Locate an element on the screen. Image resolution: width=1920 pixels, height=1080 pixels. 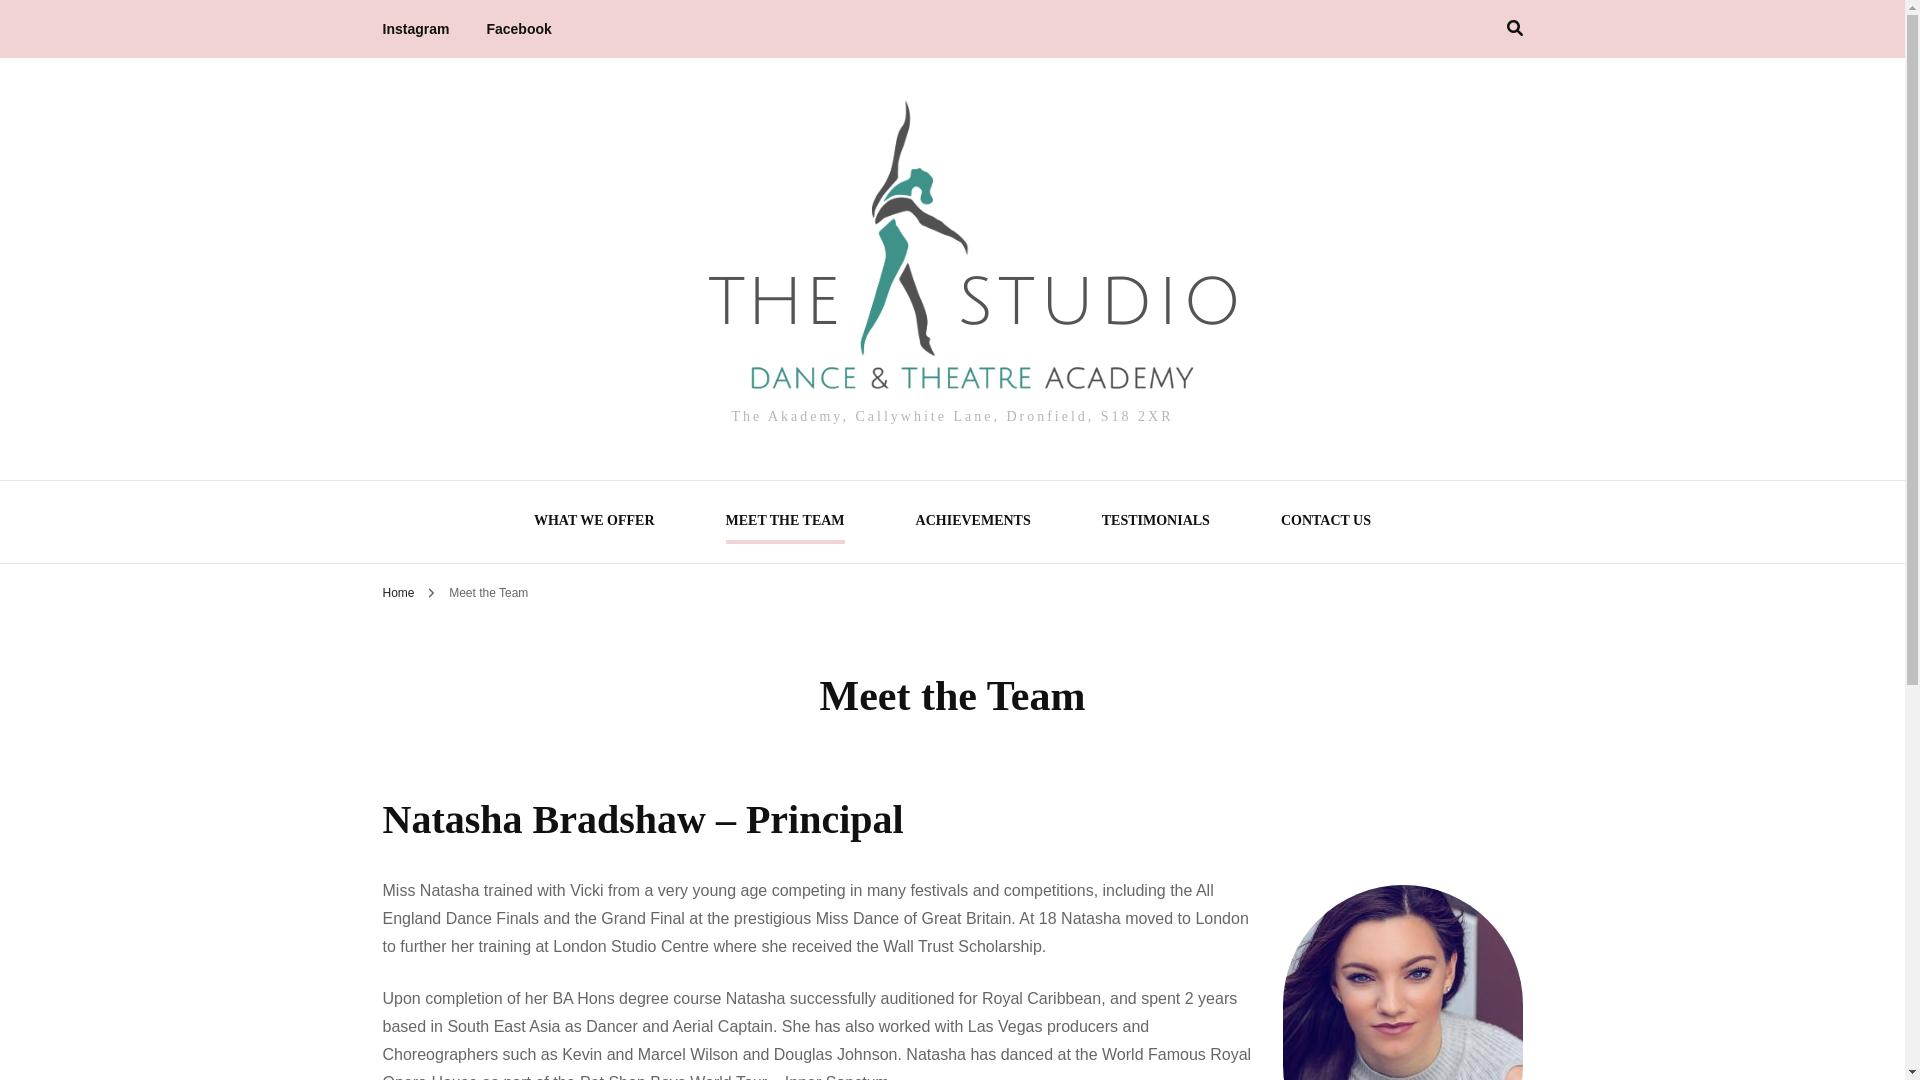
Facebook is located at coordinates (518, 29).